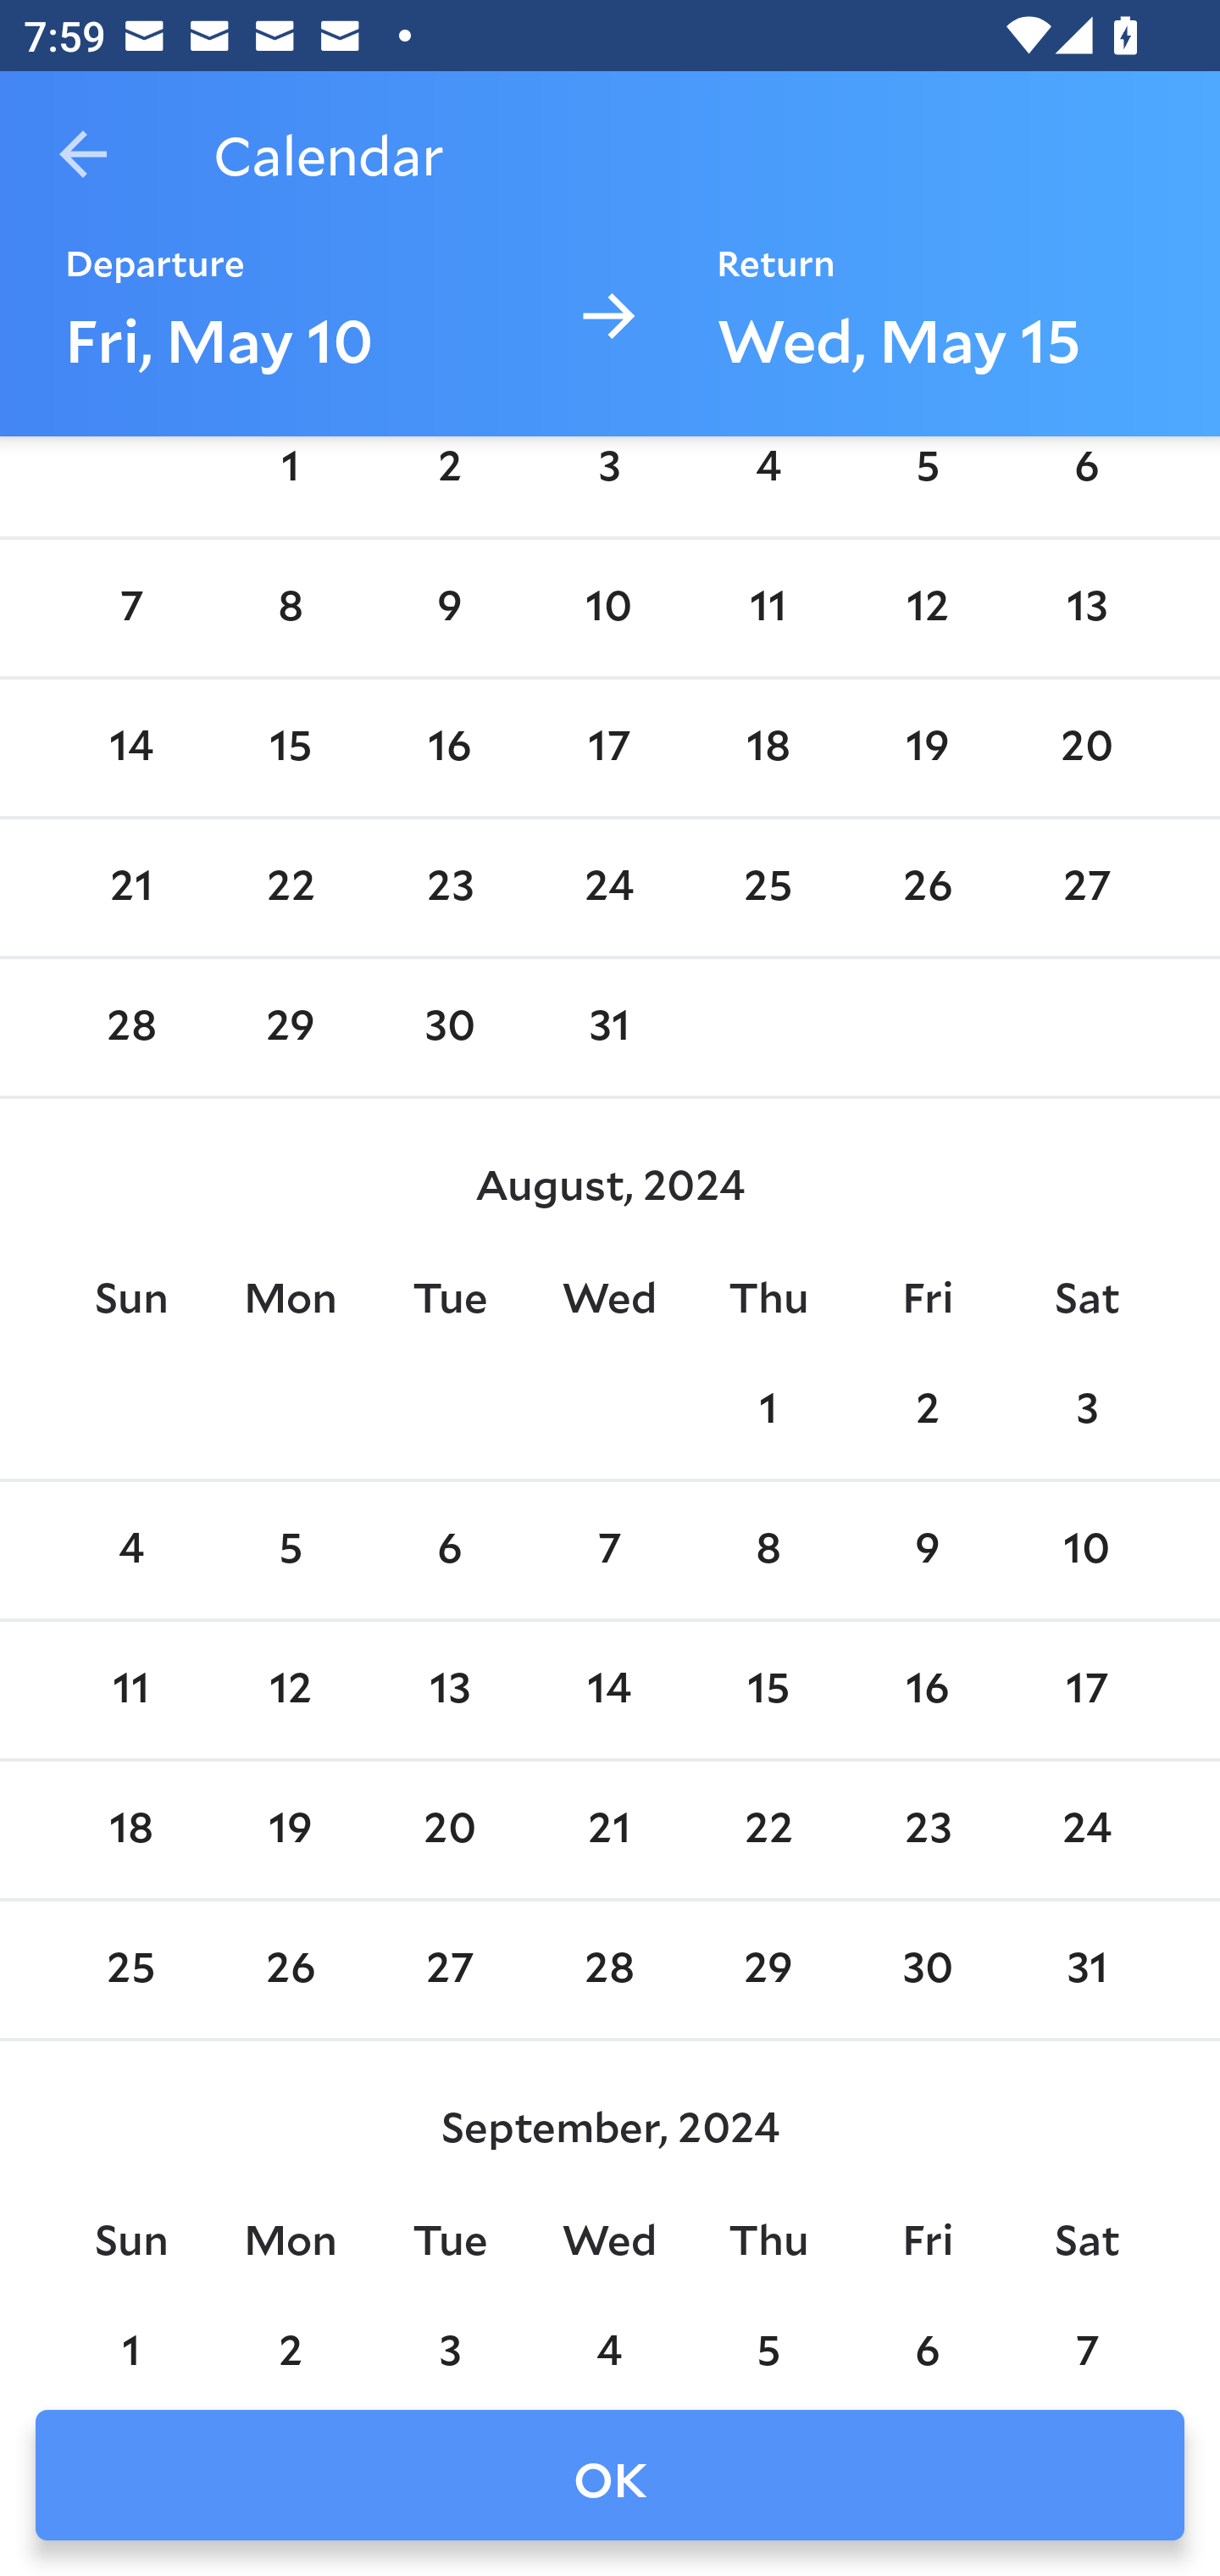 The image size is (1220, 2576). What do you see at coordinates (130, 747) in the screenshot?
I see `14` at bounding box center [130, 747].